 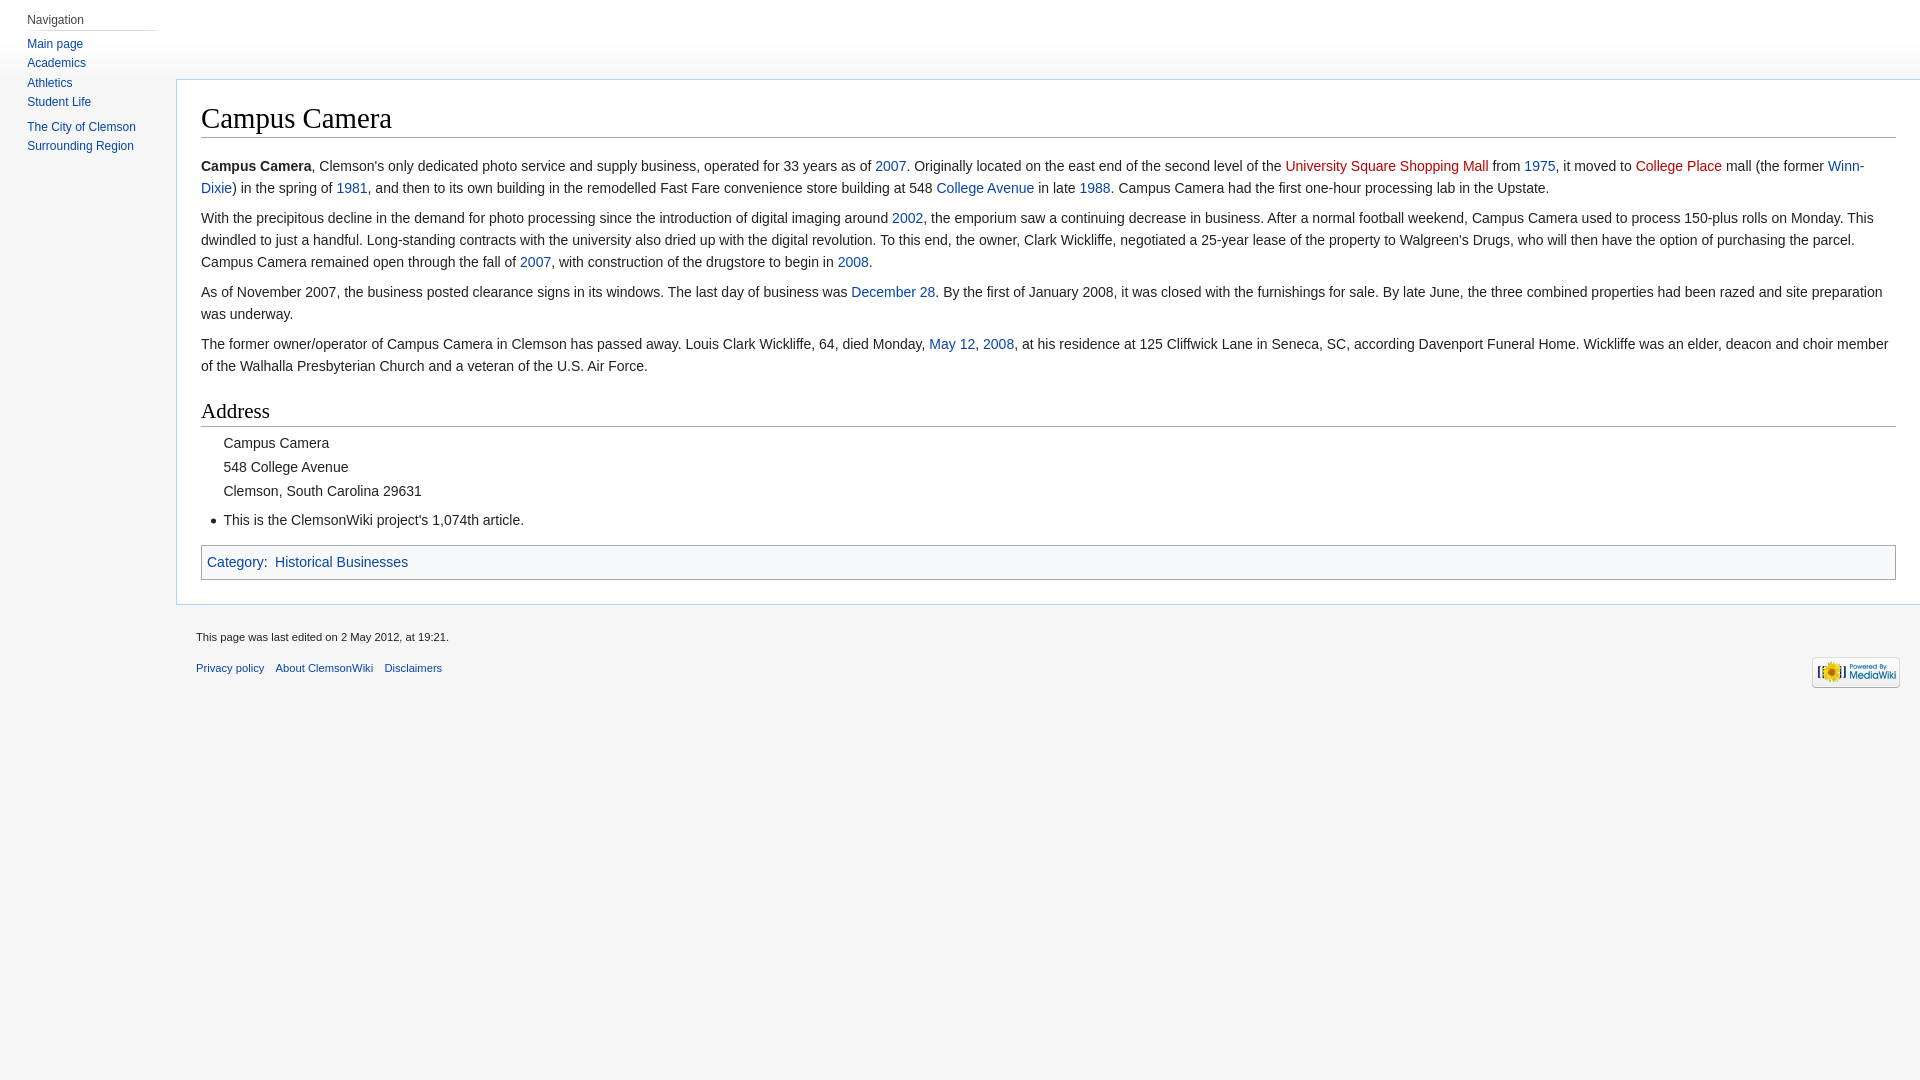 I want to click on Winn-Dixie, so click(x=1032, y=176).